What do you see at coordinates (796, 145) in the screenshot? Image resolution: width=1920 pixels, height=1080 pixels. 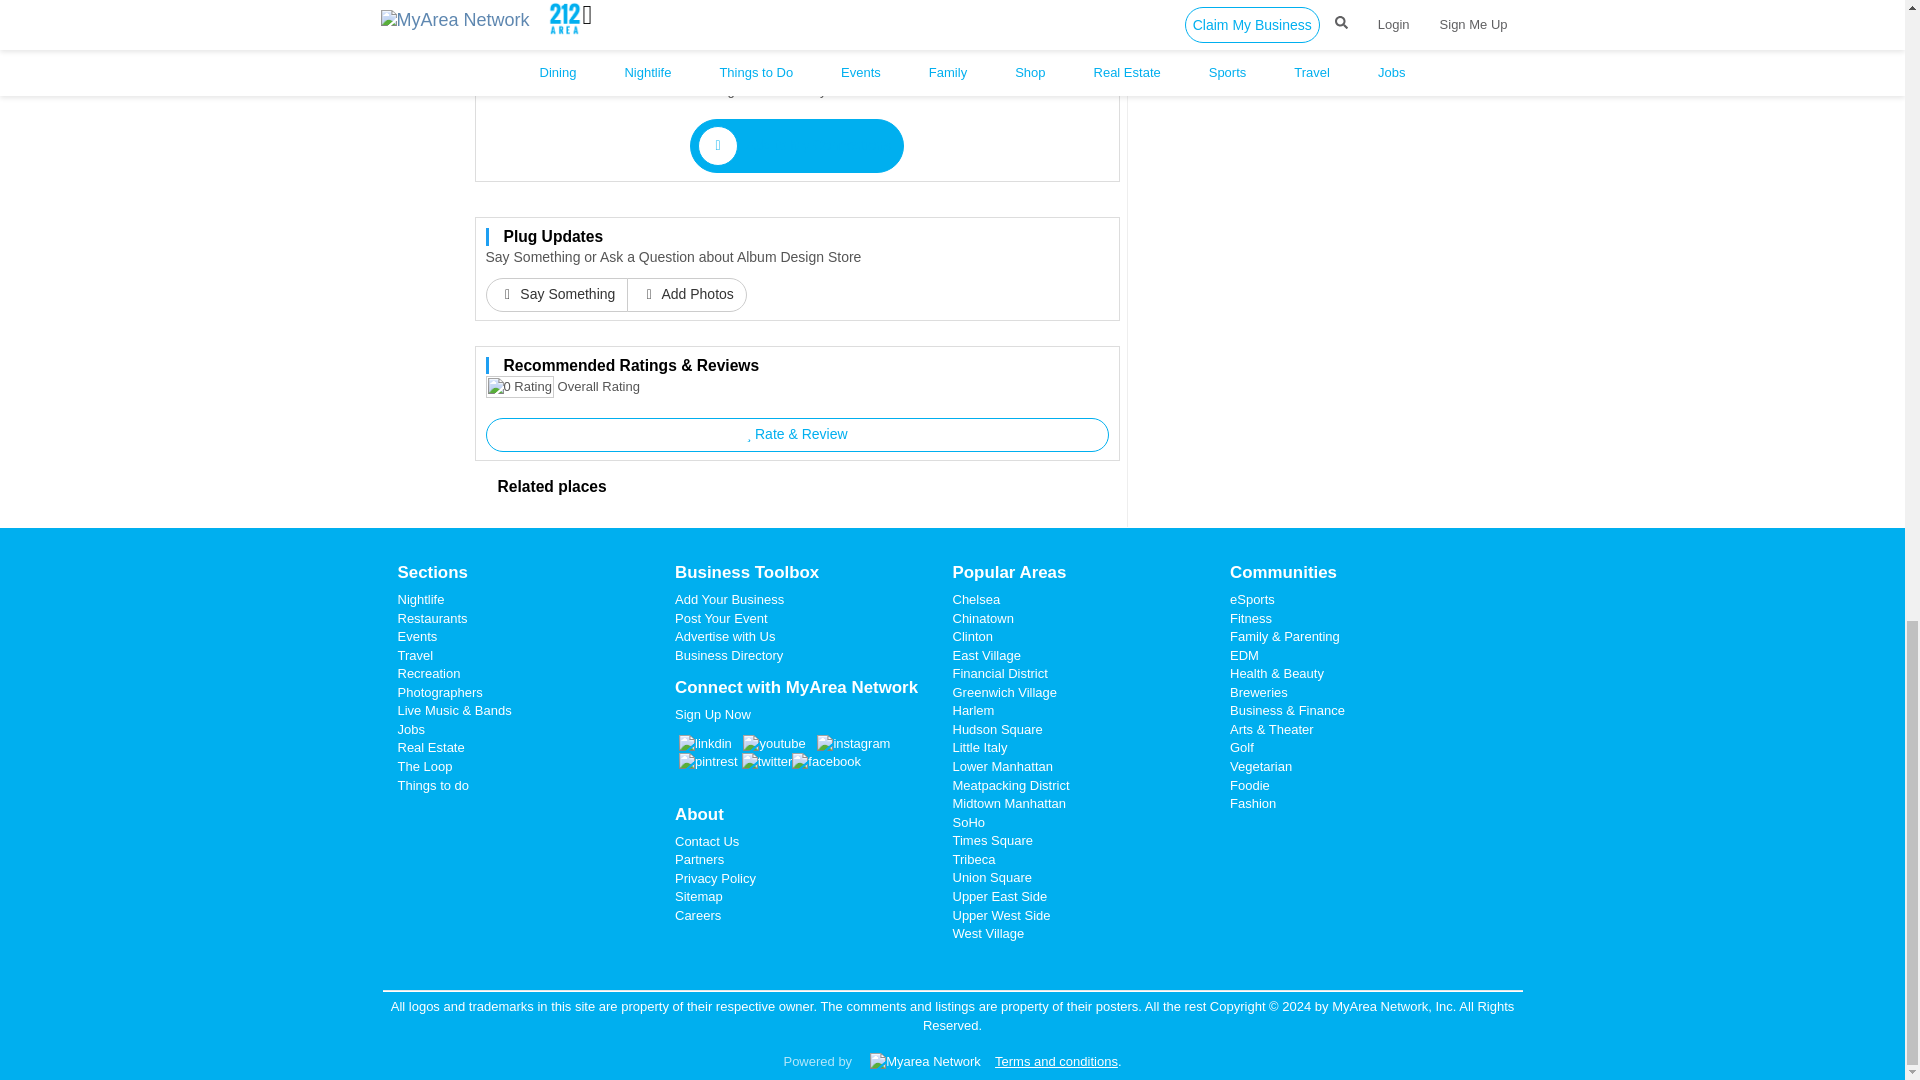 I see `Add to My Connections` at bounding box center [796, 145].